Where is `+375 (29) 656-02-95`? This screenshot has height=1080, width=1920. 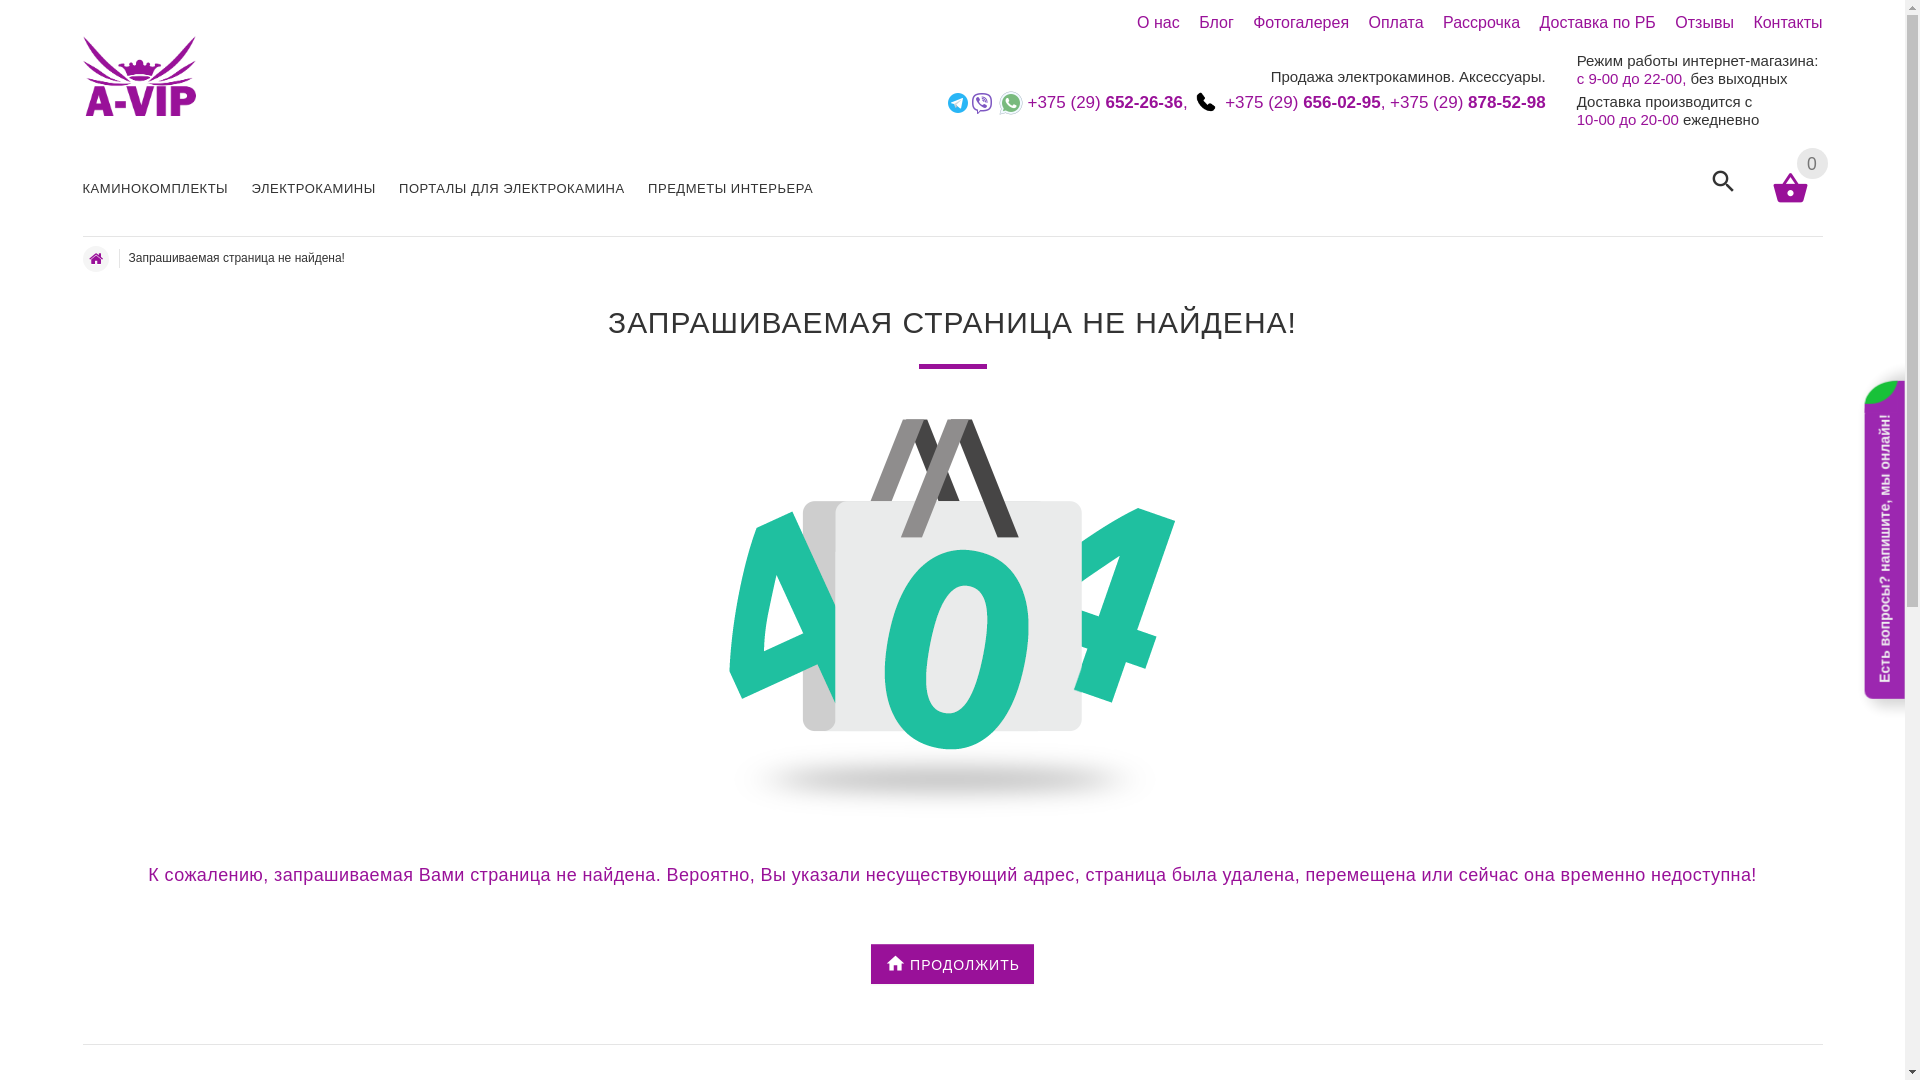 +375 (29) 656-02-95 is located at coordinates (1303, 102).